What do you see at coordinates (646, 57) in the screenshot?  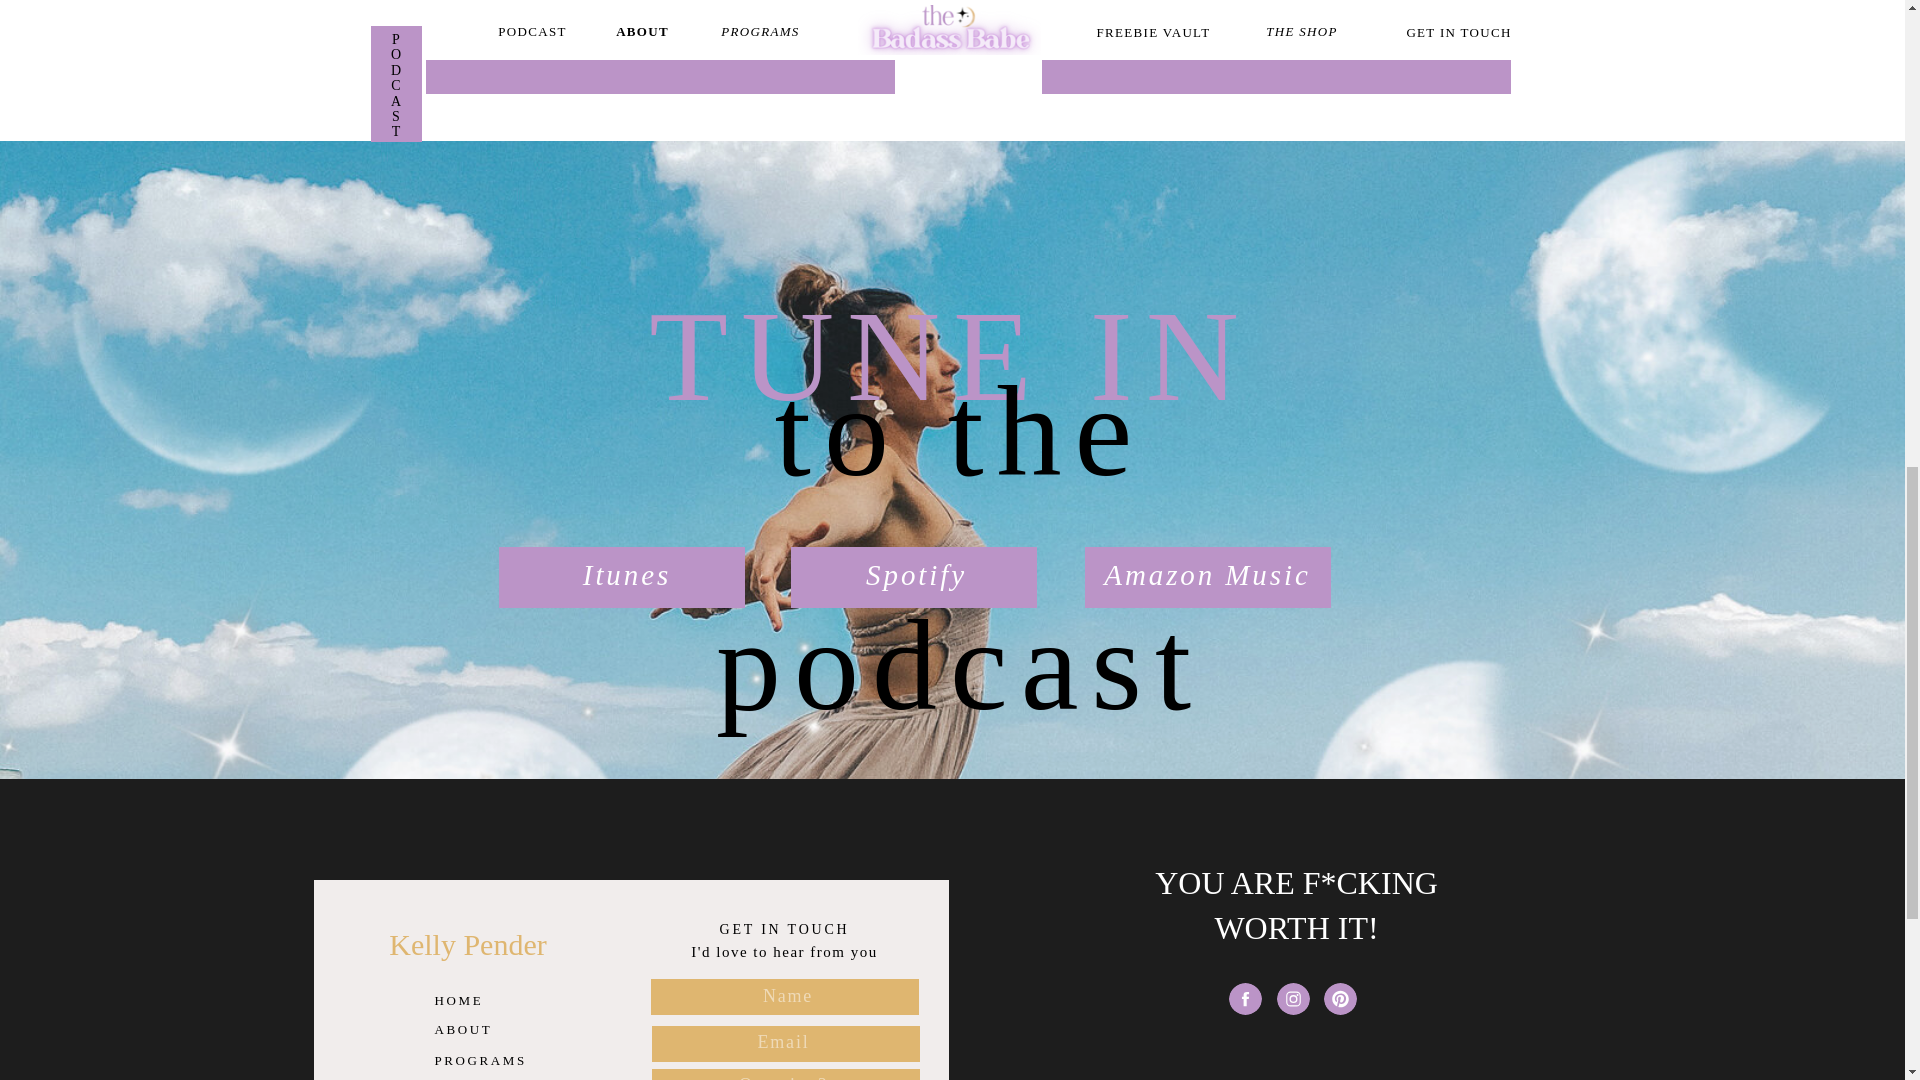 I see `What actually is a Spiritual Awakening?` at bounding box center [646, 57].